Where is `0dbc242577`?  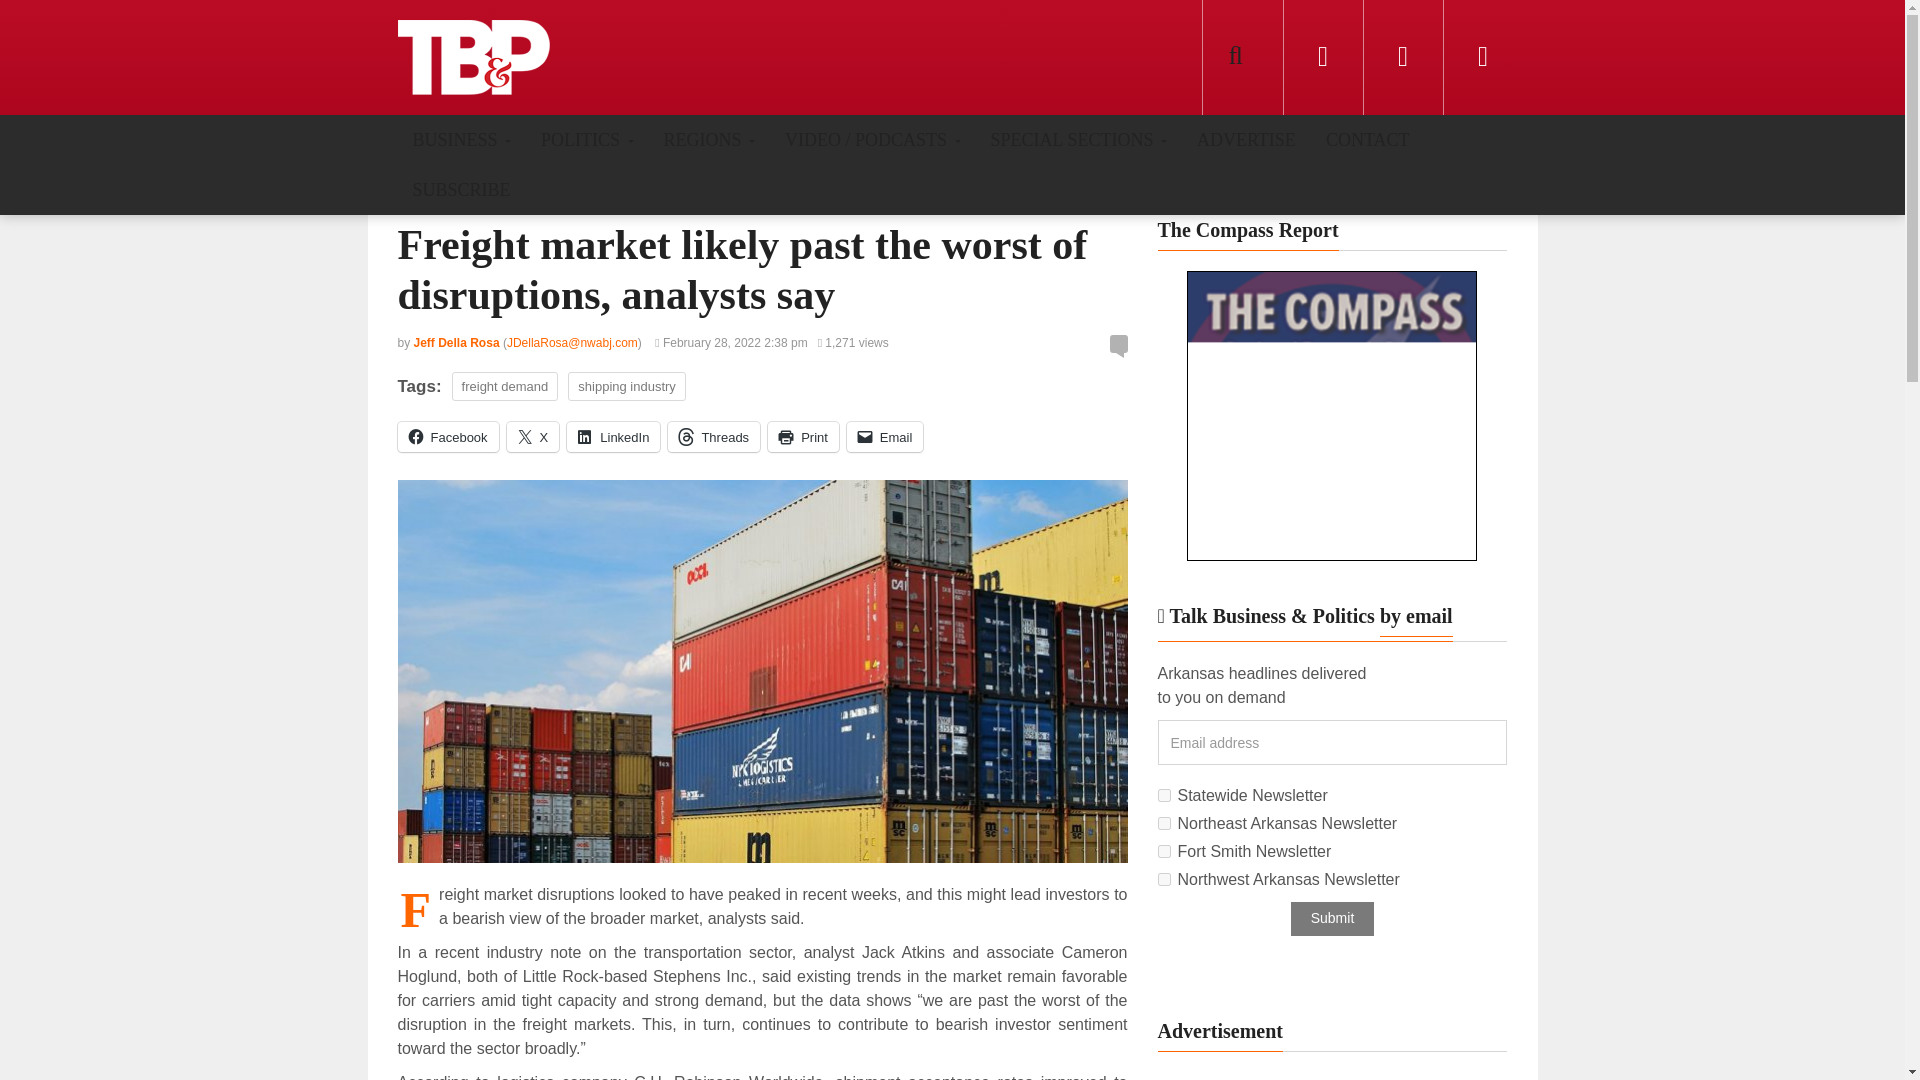
0dbc242577 is located at coordinates (1164, 823).